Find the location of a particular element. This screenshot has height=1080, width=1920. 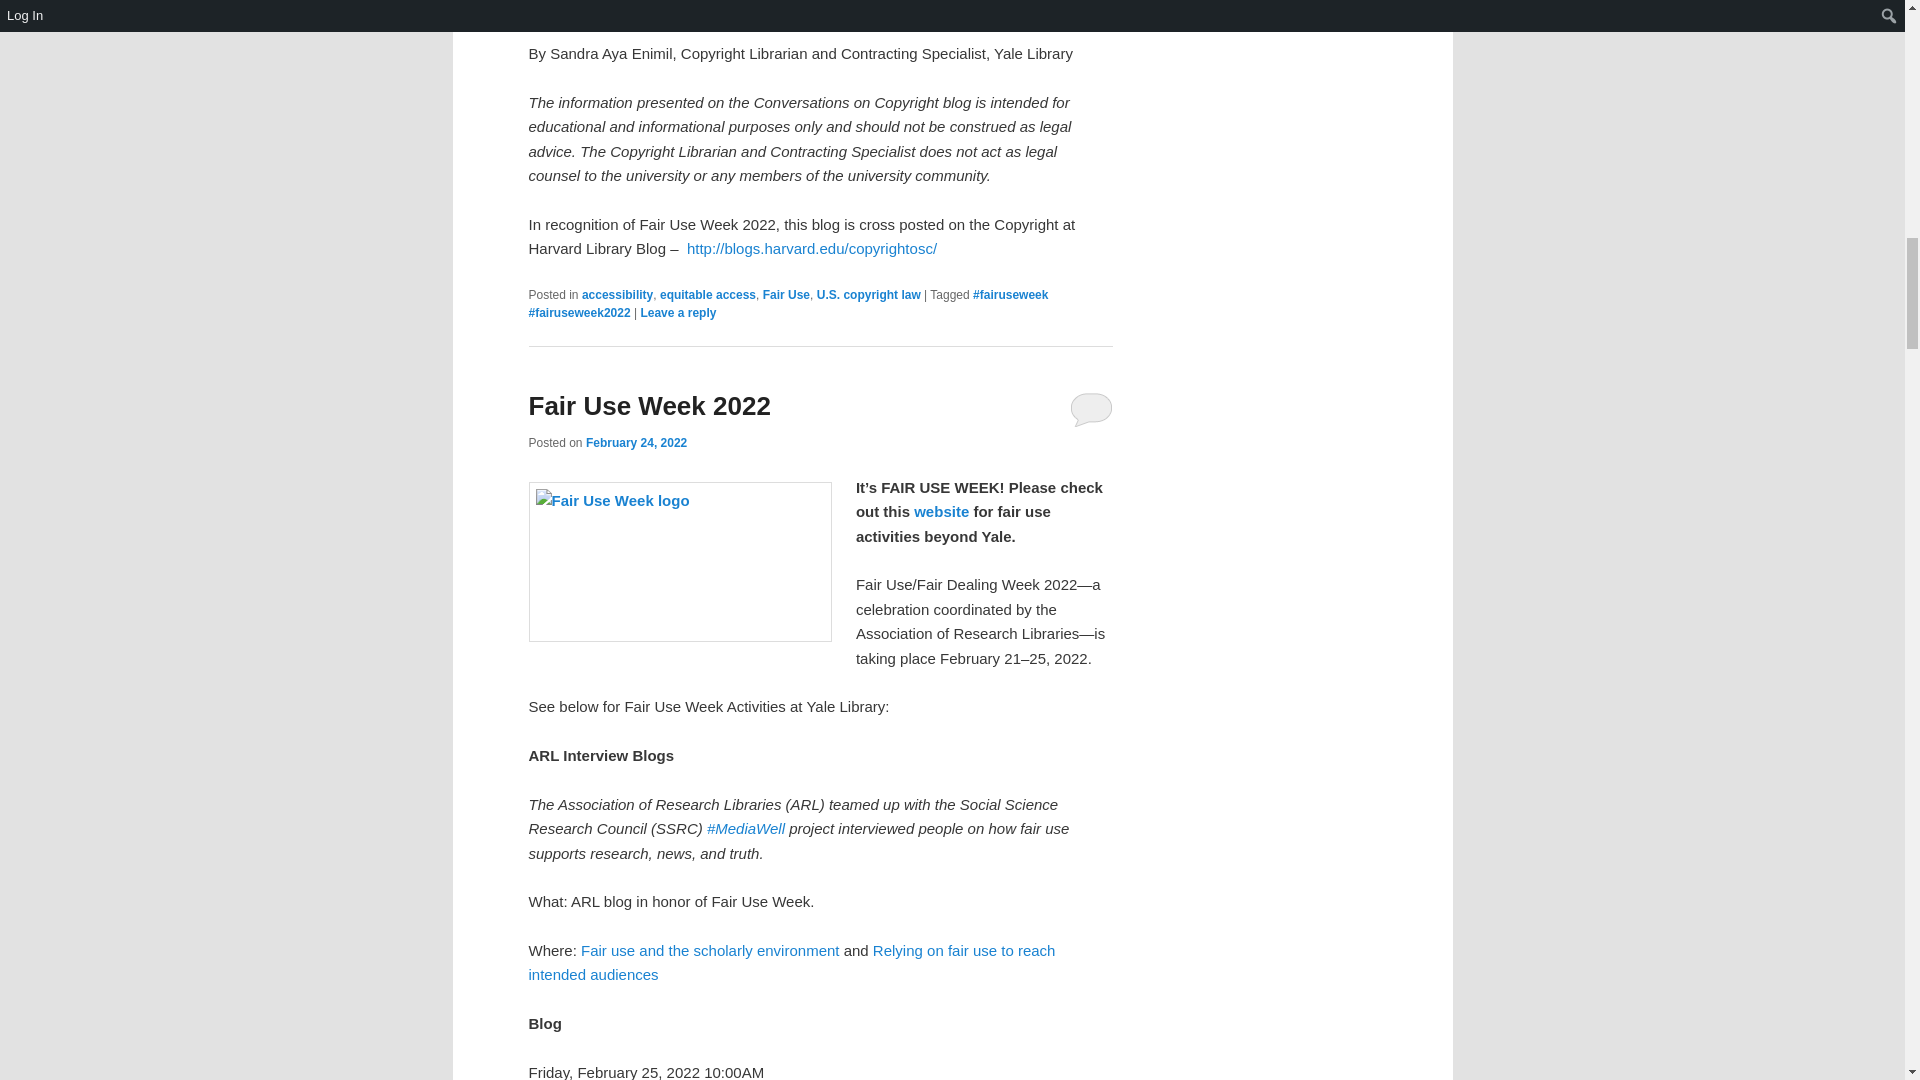

February 24, 2022 is located at coordinates (636, 443).